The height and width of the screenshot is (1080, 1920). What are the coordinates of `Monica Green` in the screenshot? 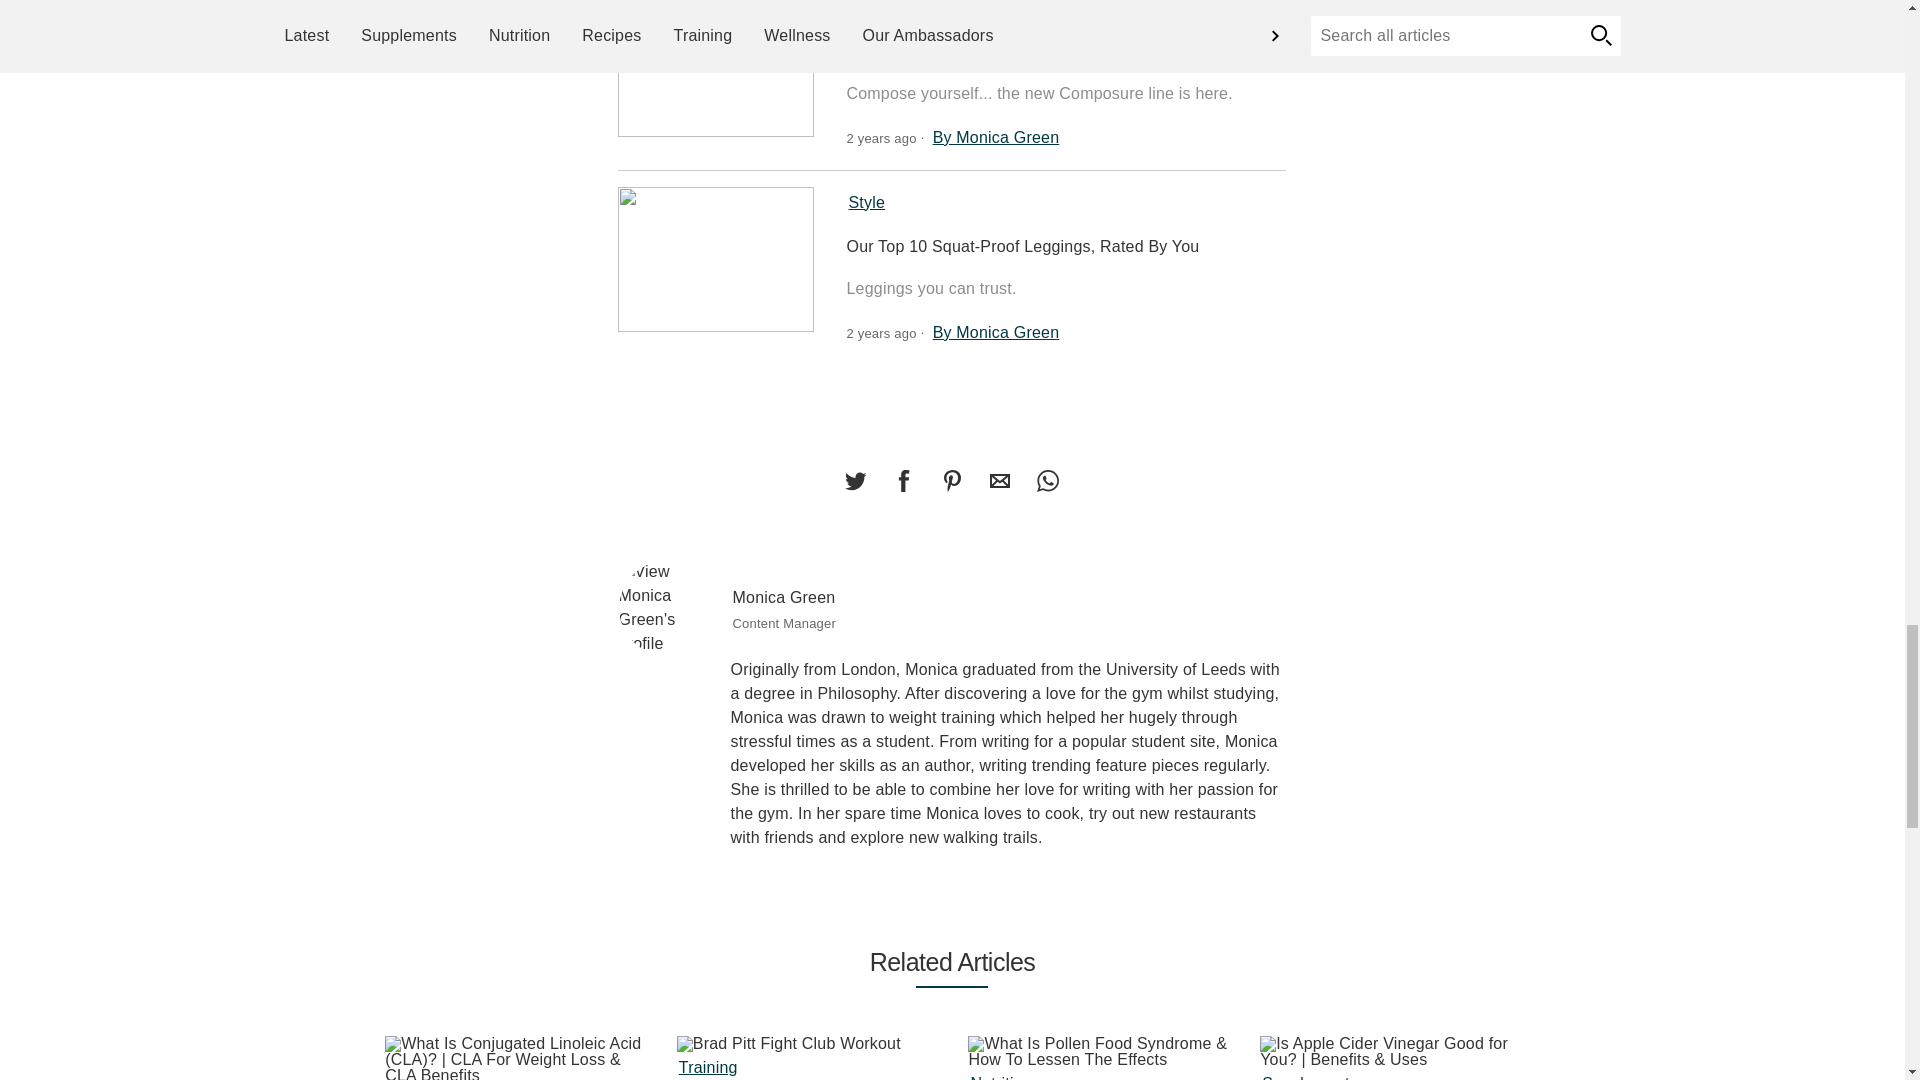 It's located at (667, 608).